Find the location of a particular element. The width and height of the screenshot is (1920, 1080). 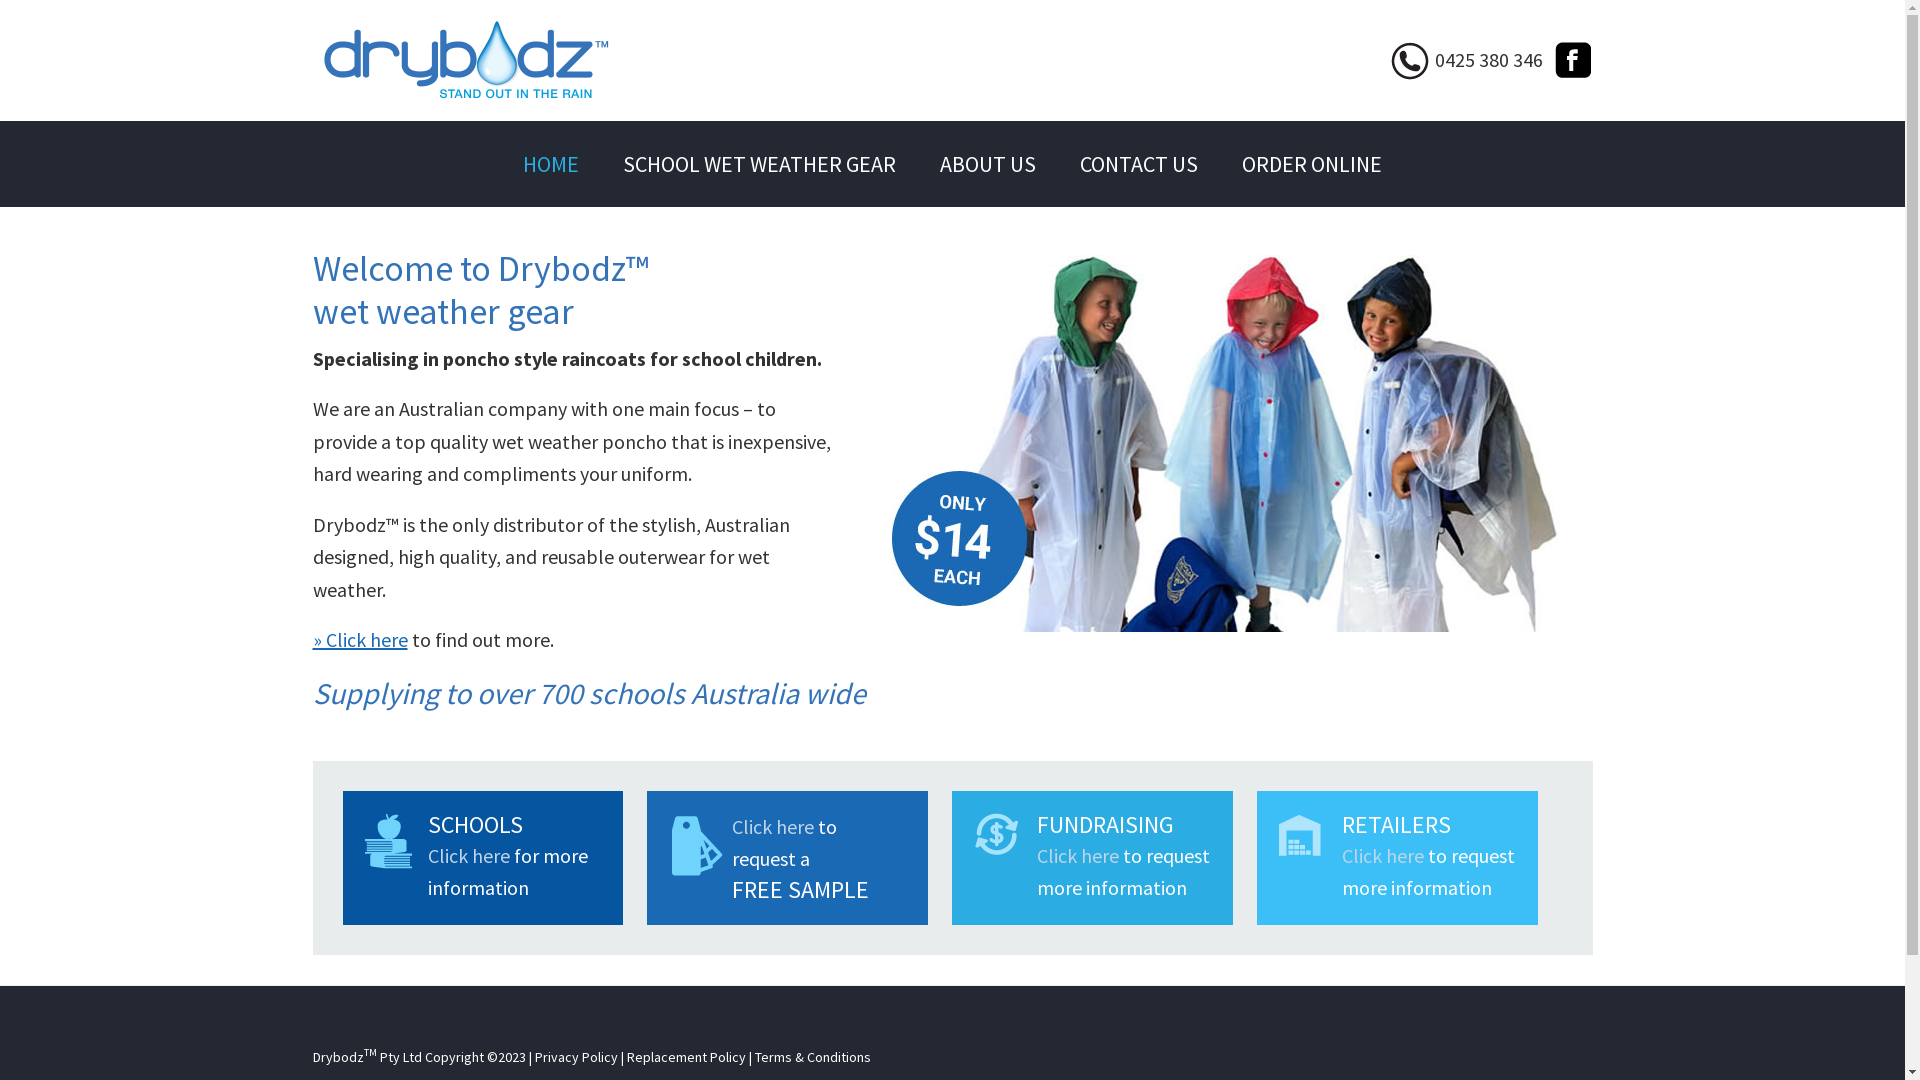

Click here is located at coordinates (1078, 856).